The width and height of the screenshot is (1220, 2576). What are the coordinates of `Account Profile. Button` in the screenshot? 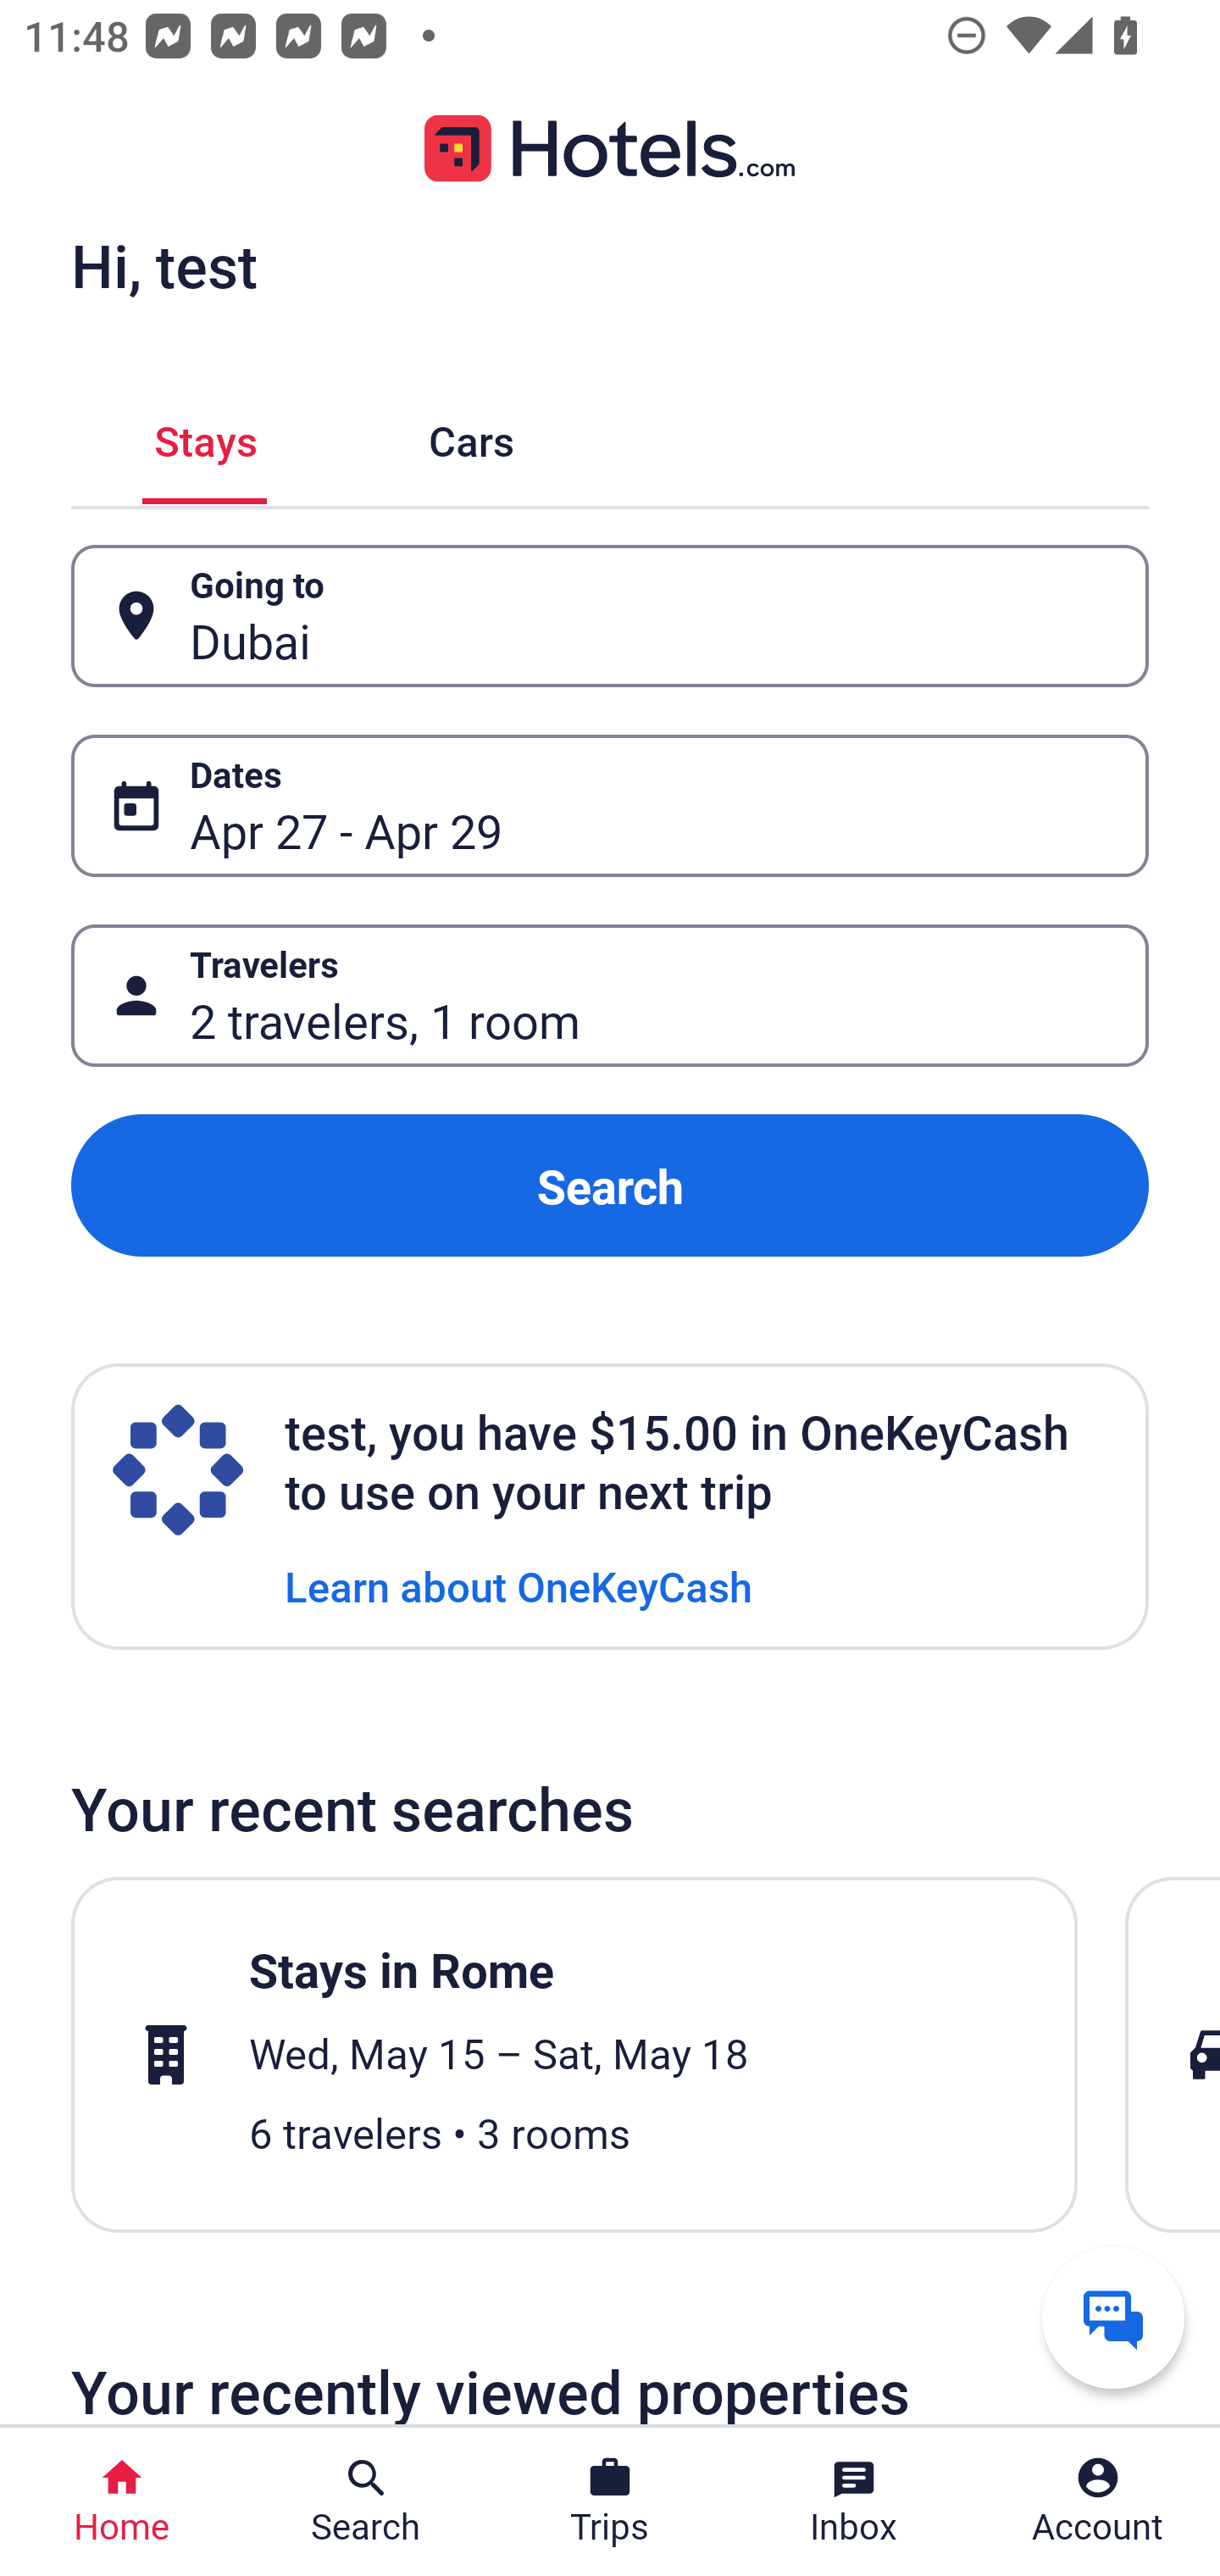 It's located at (1098, 2501).